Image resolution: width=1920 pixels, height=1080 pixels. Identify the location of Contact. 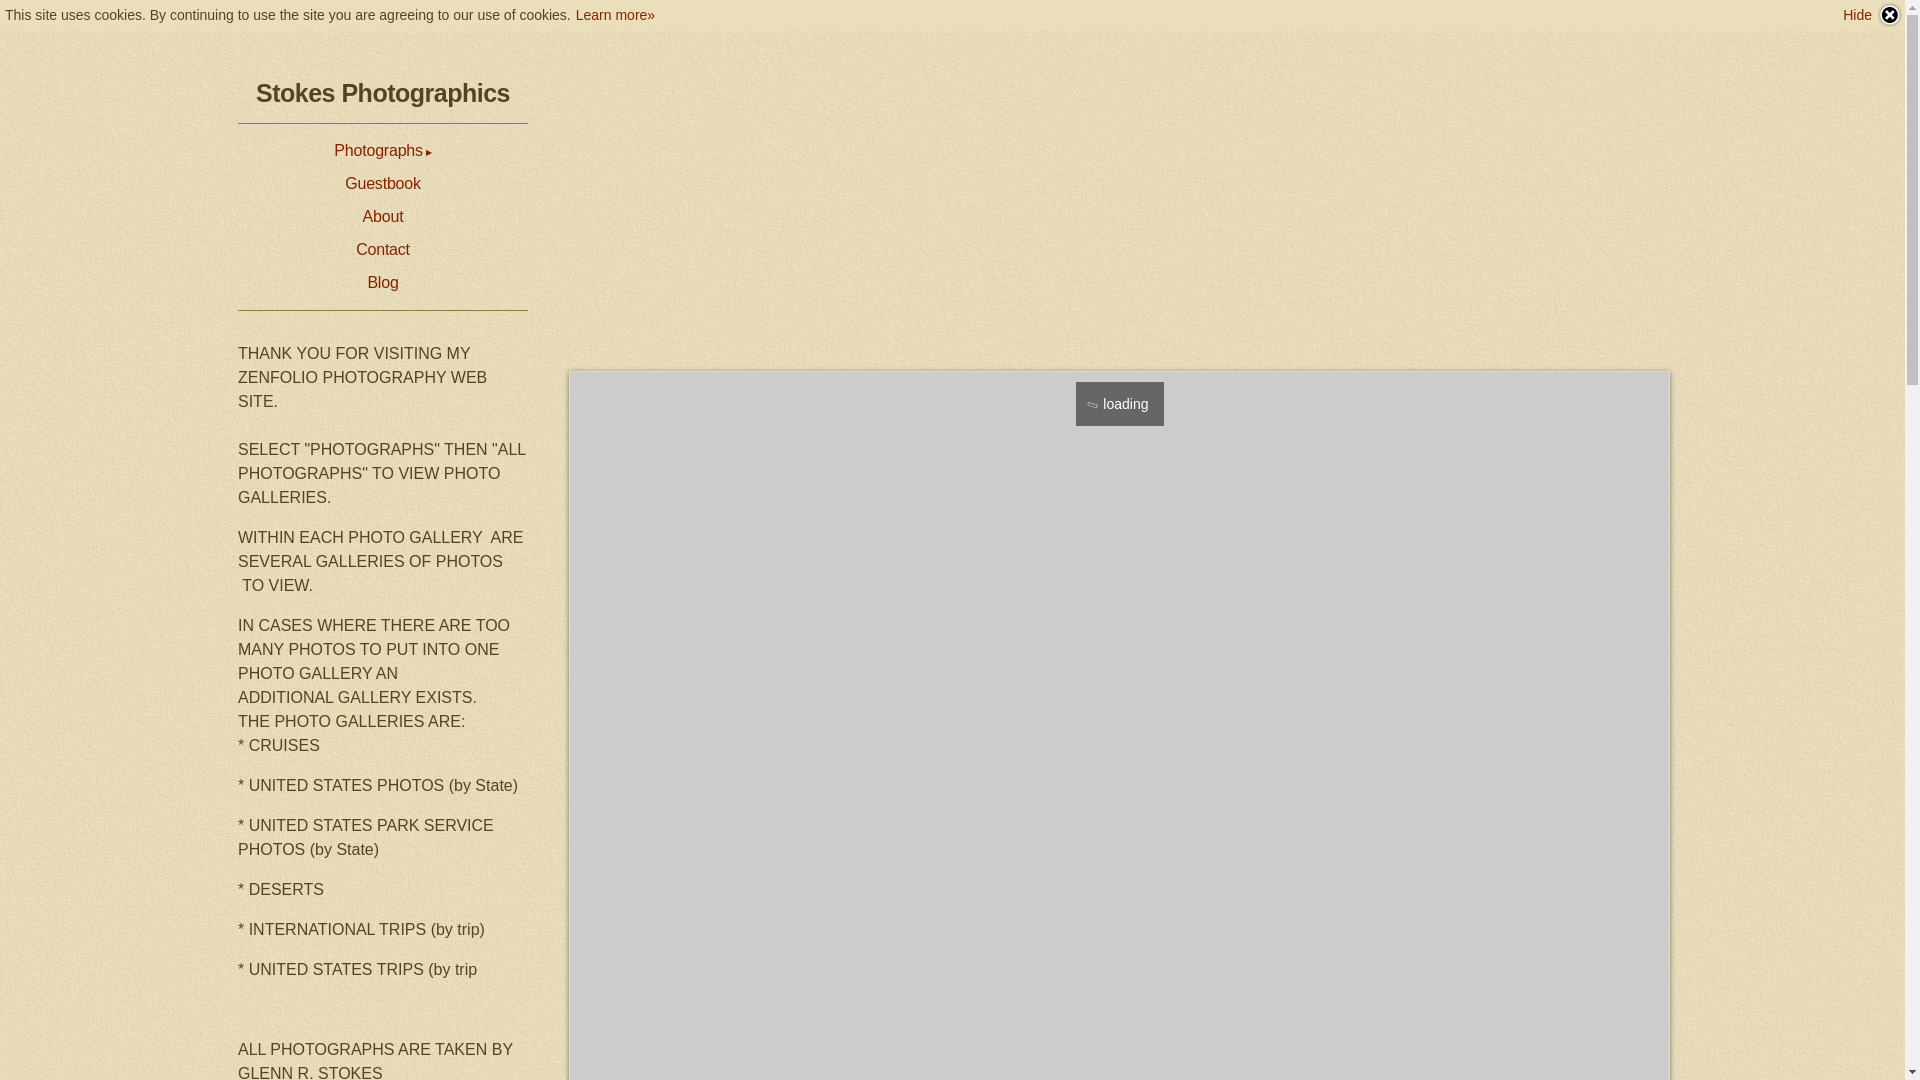
(382, 250).